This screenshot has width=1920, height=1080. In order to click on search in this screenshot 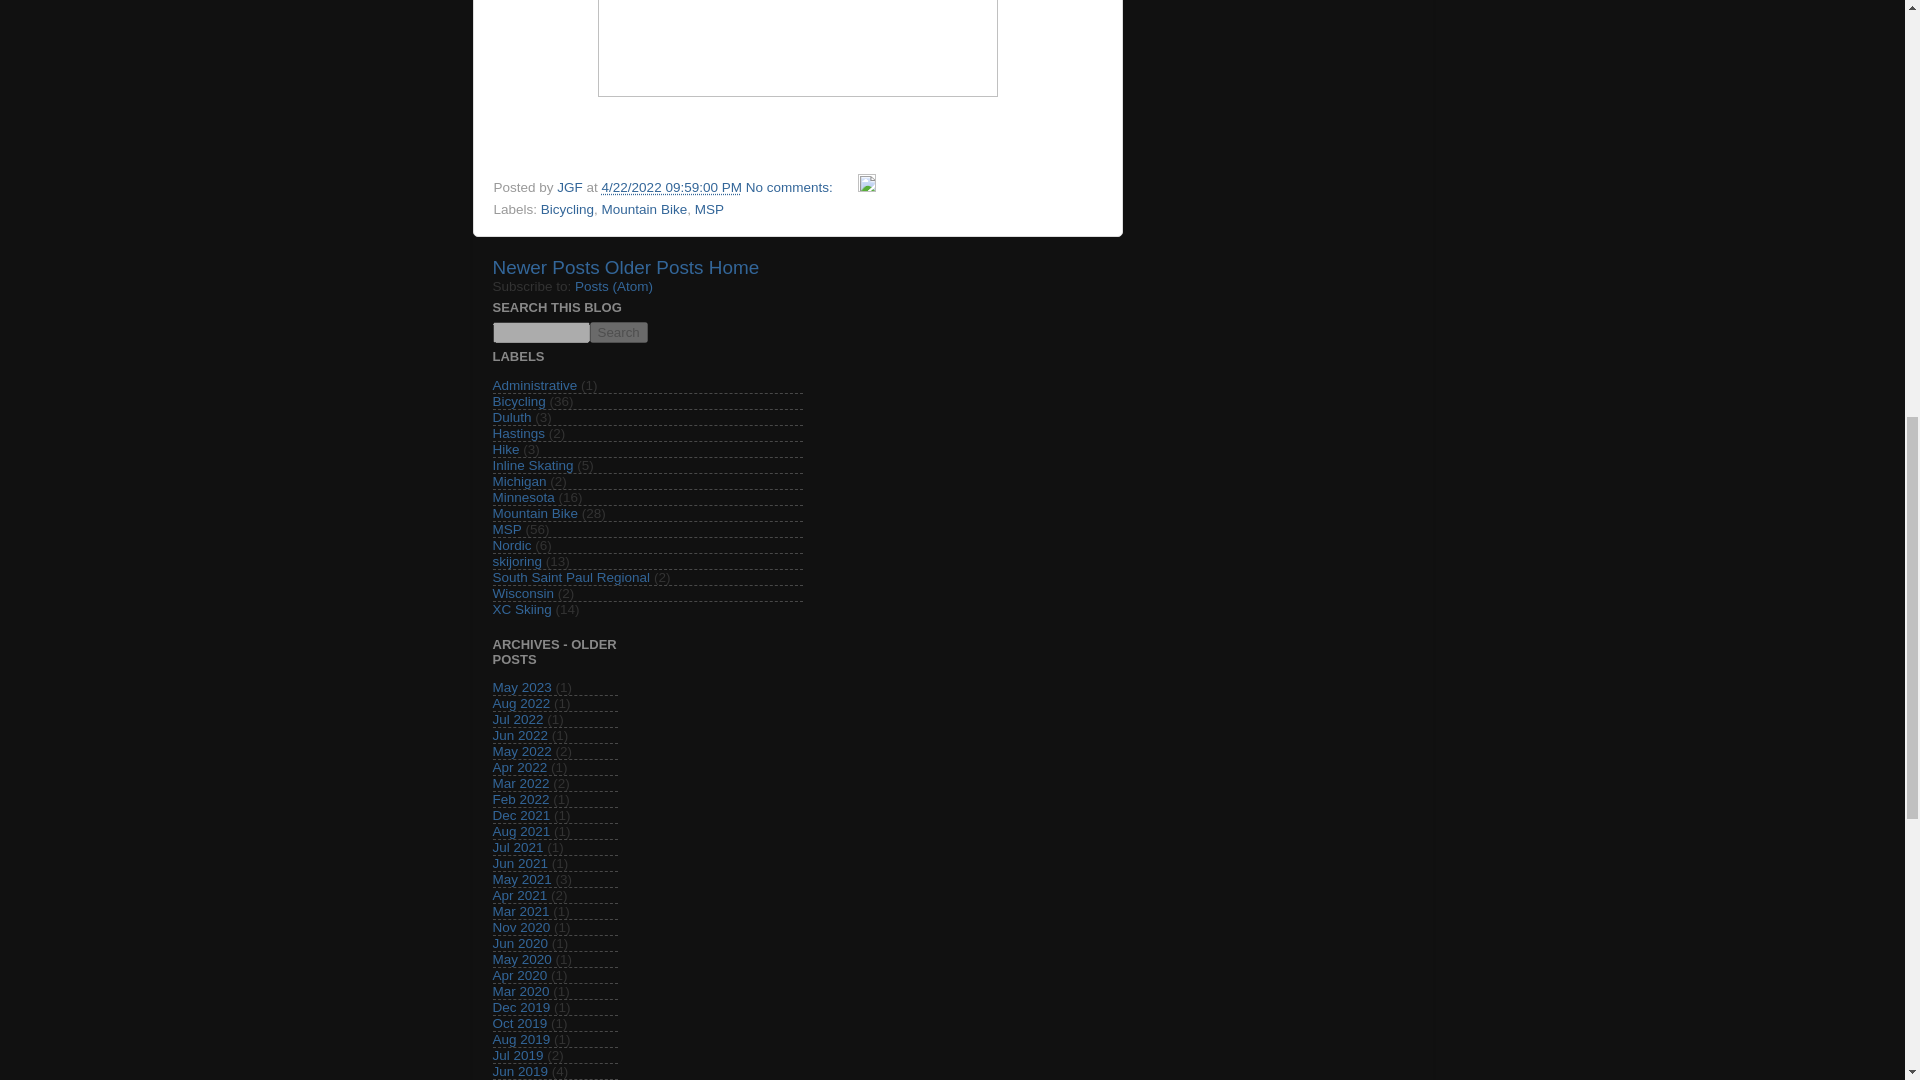, I will do `click(540, 332)`.